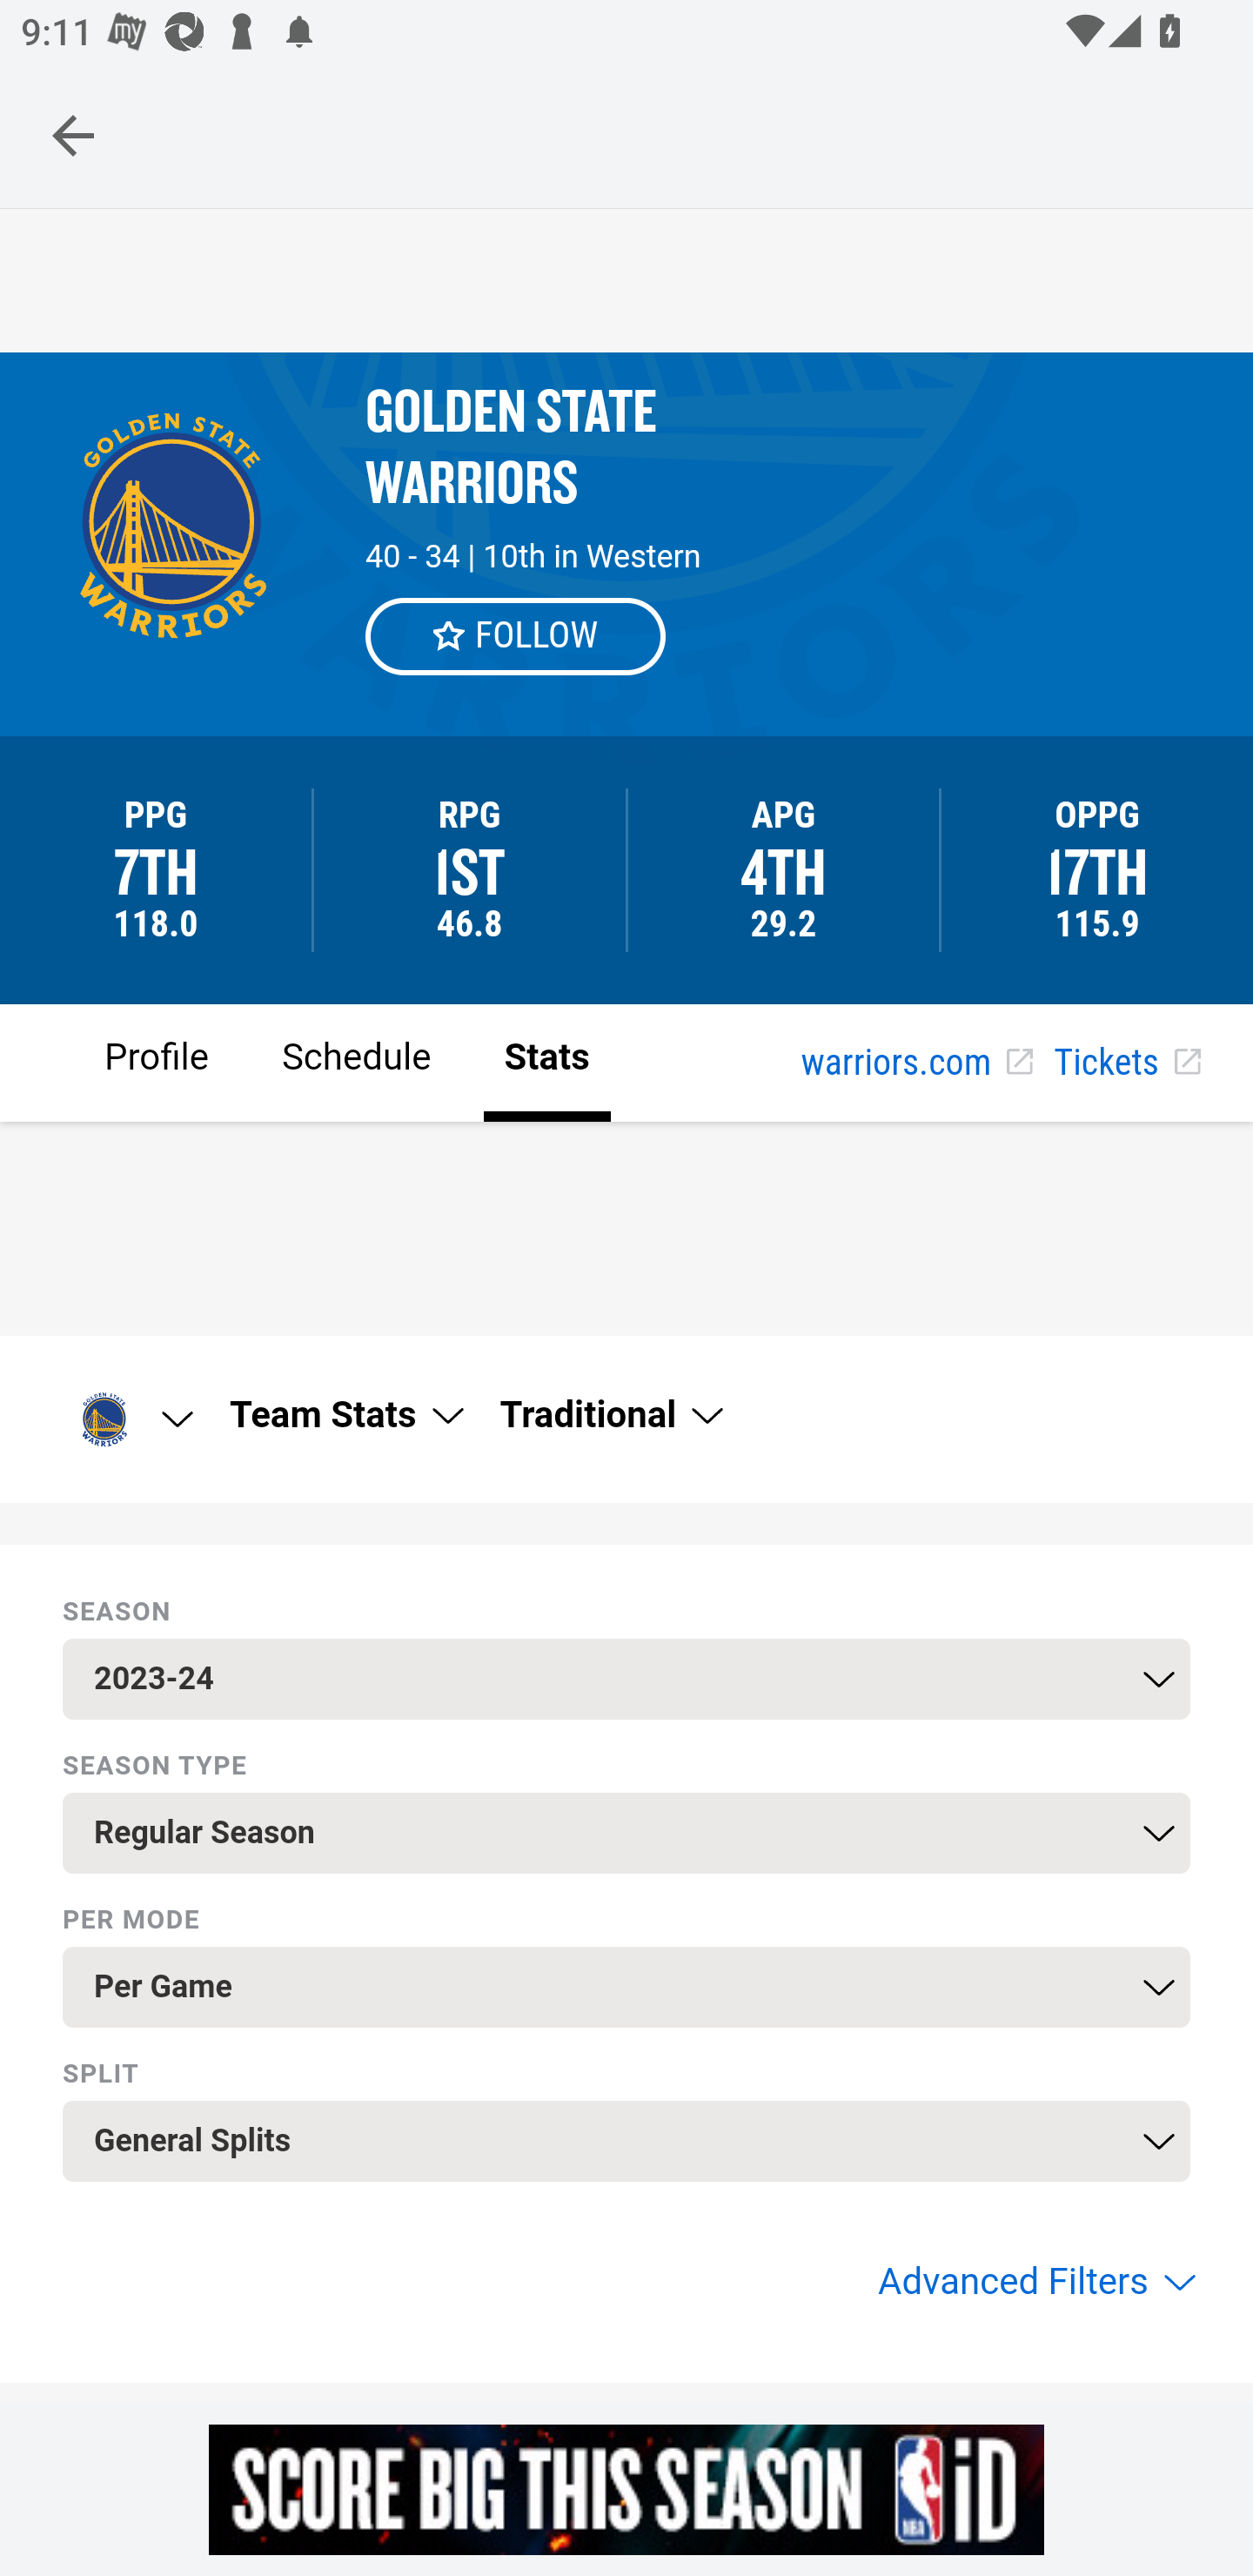  Describe the element at coordinates (157, 1062) in the screenshot. I see `Profile` at that location.